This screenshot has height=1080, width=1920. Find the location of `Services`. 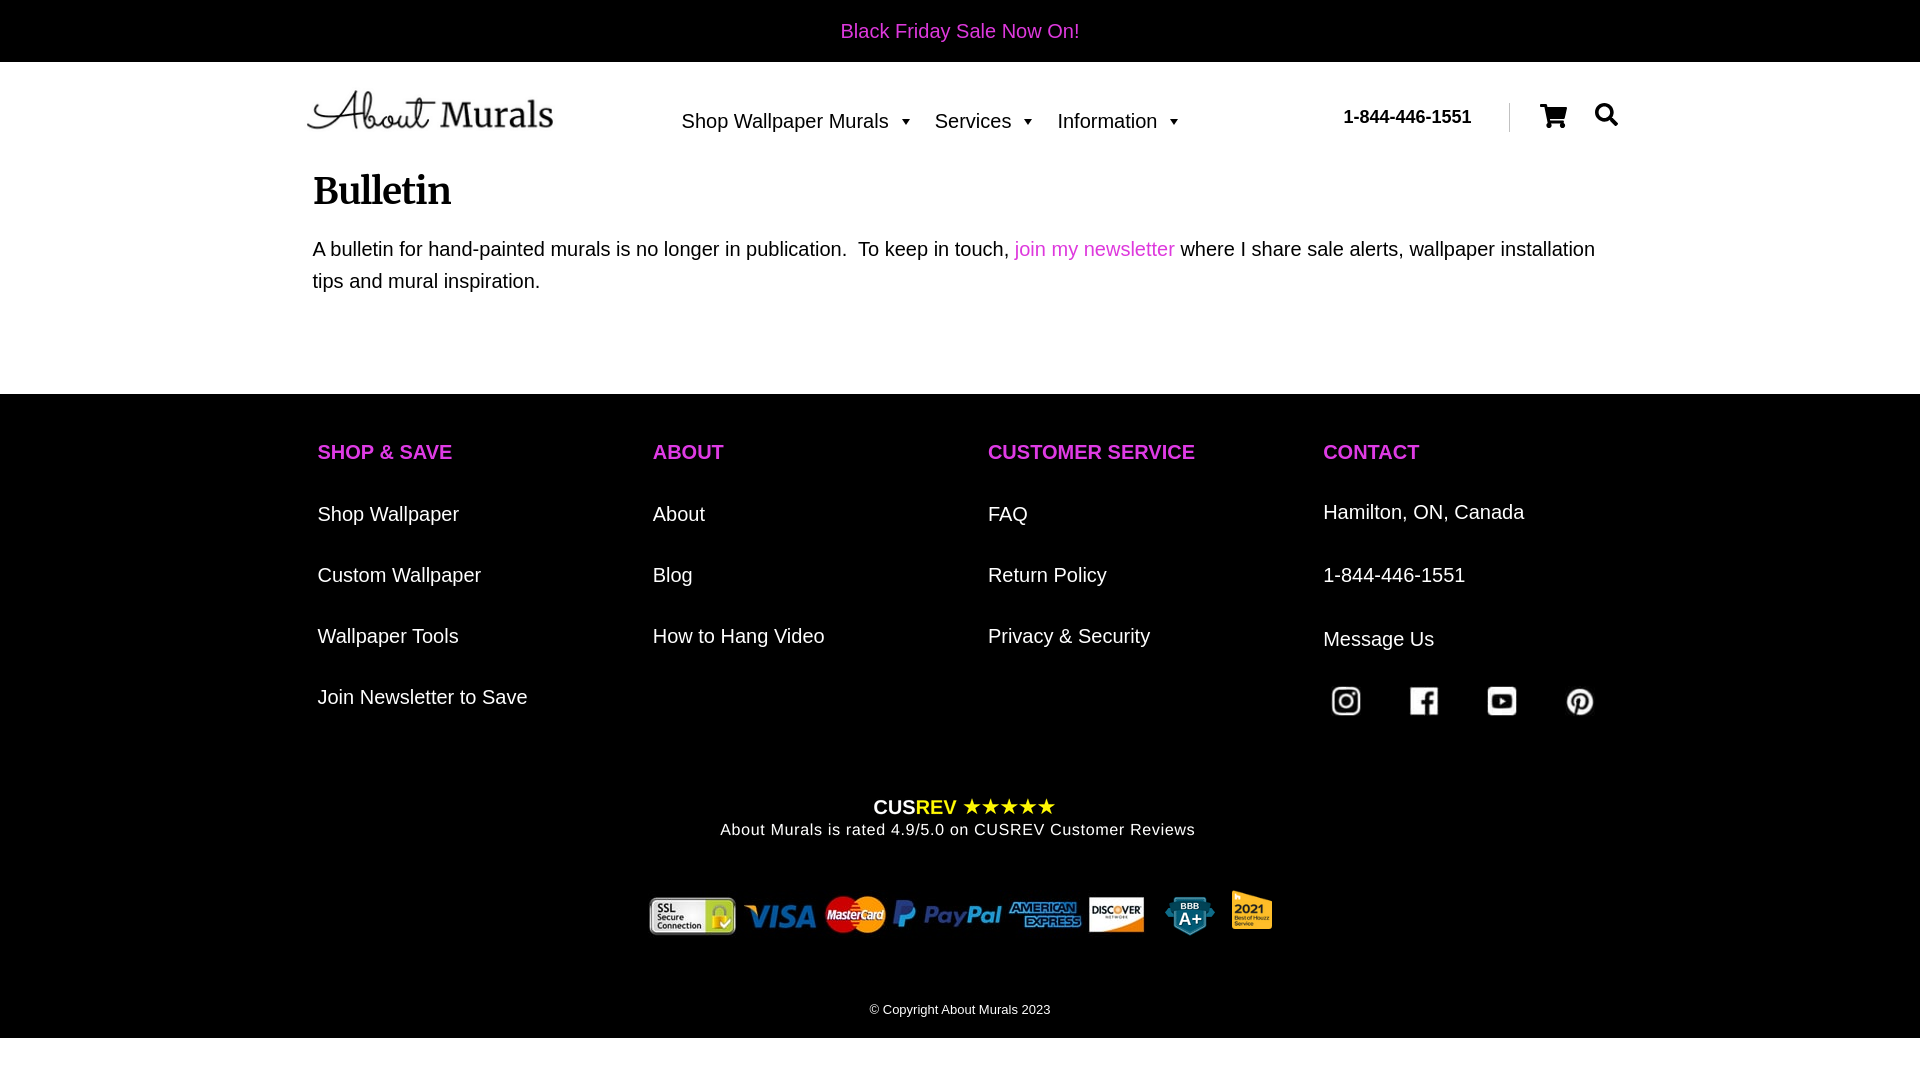

Services is located at coordinates (986, 121).